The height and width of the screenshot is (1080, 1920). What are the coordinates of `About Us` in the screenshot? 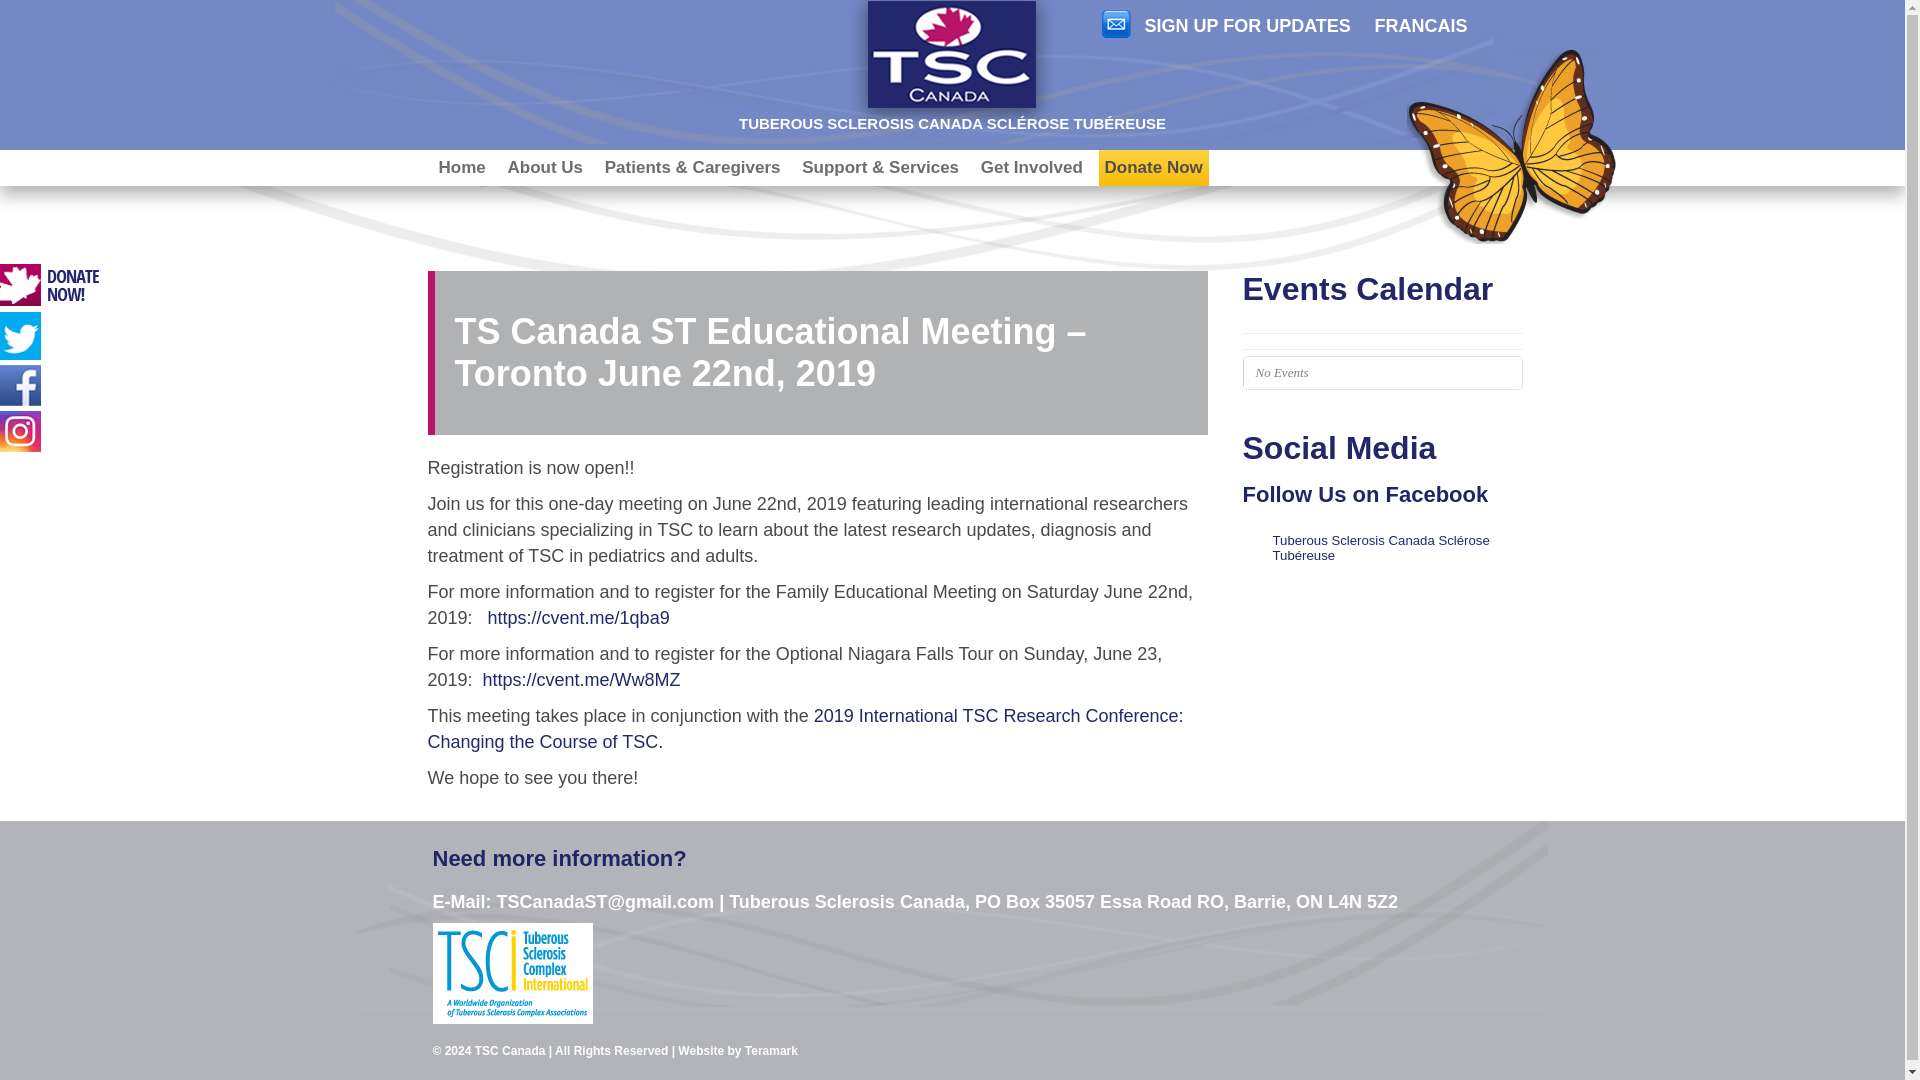 It's located at (545, 168).